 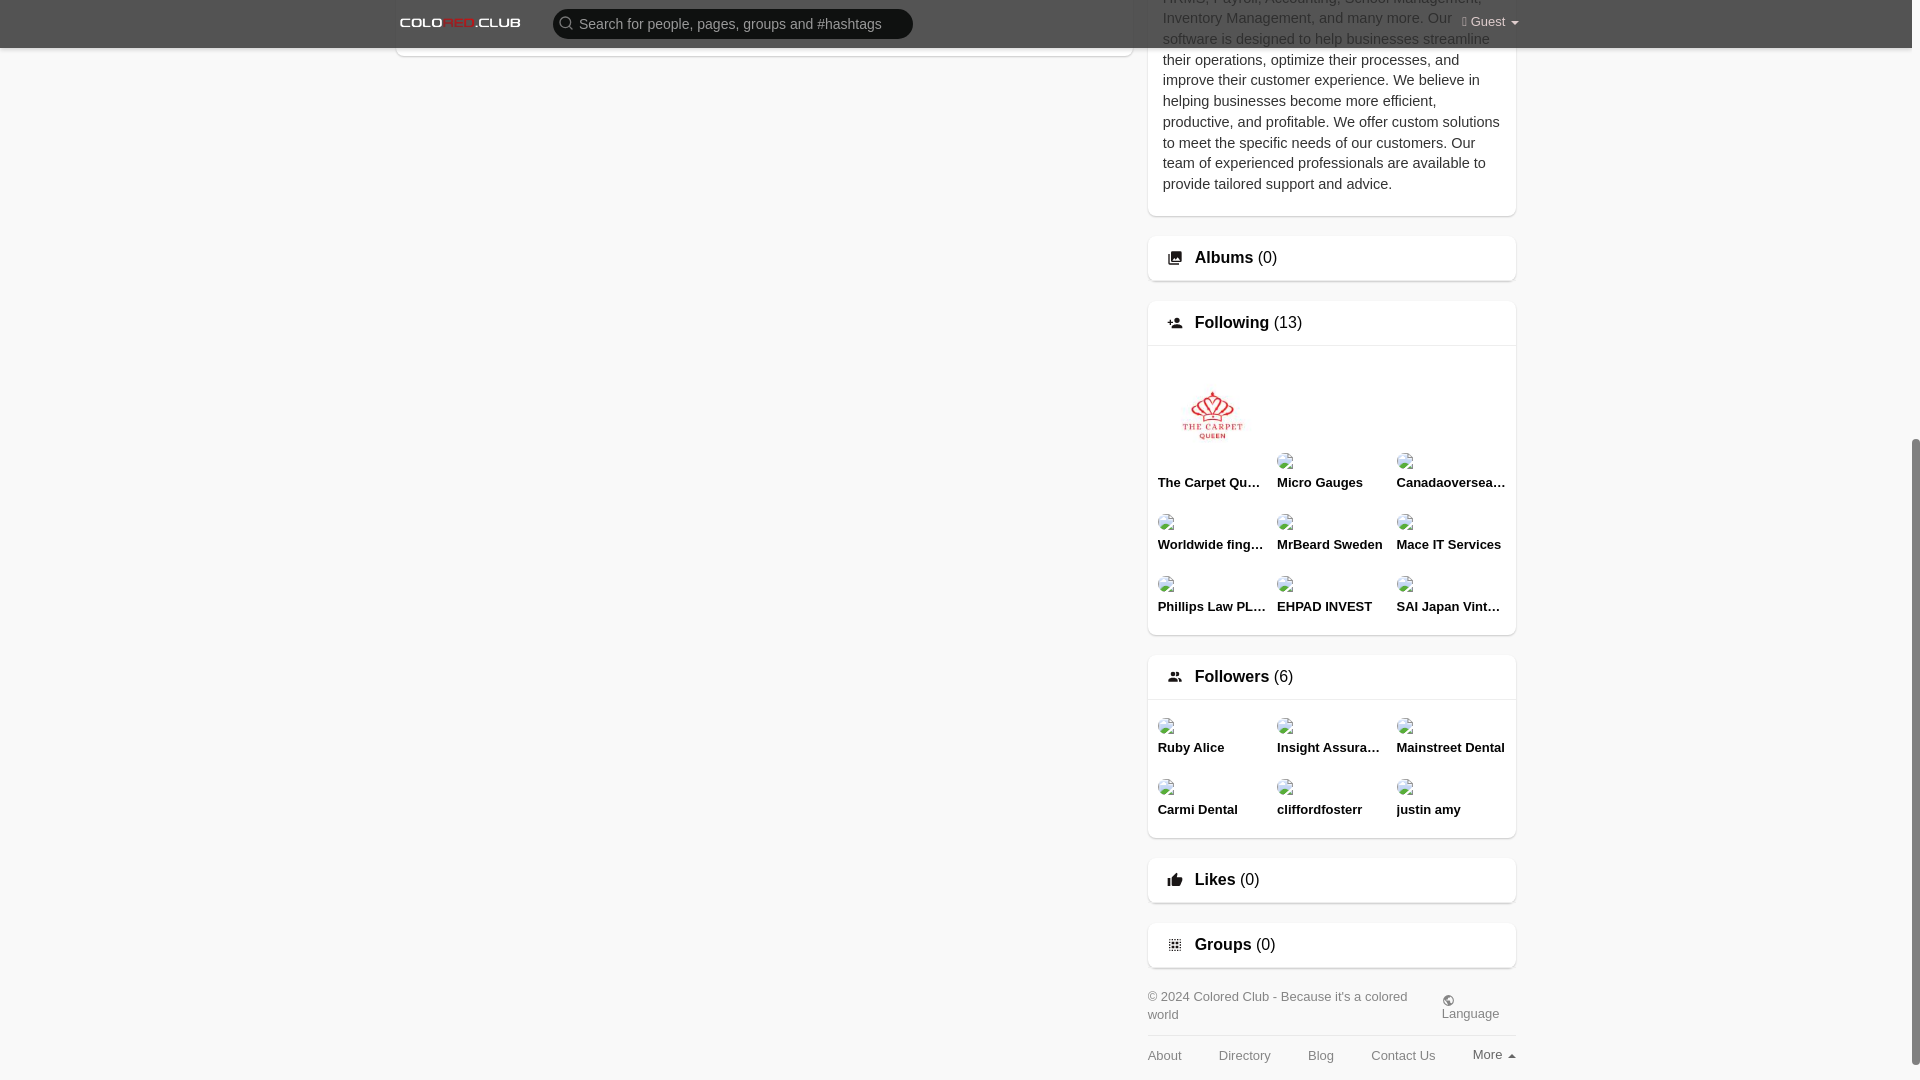 I want to click on EHPAD INVEST, so click(x=1331, y=594).